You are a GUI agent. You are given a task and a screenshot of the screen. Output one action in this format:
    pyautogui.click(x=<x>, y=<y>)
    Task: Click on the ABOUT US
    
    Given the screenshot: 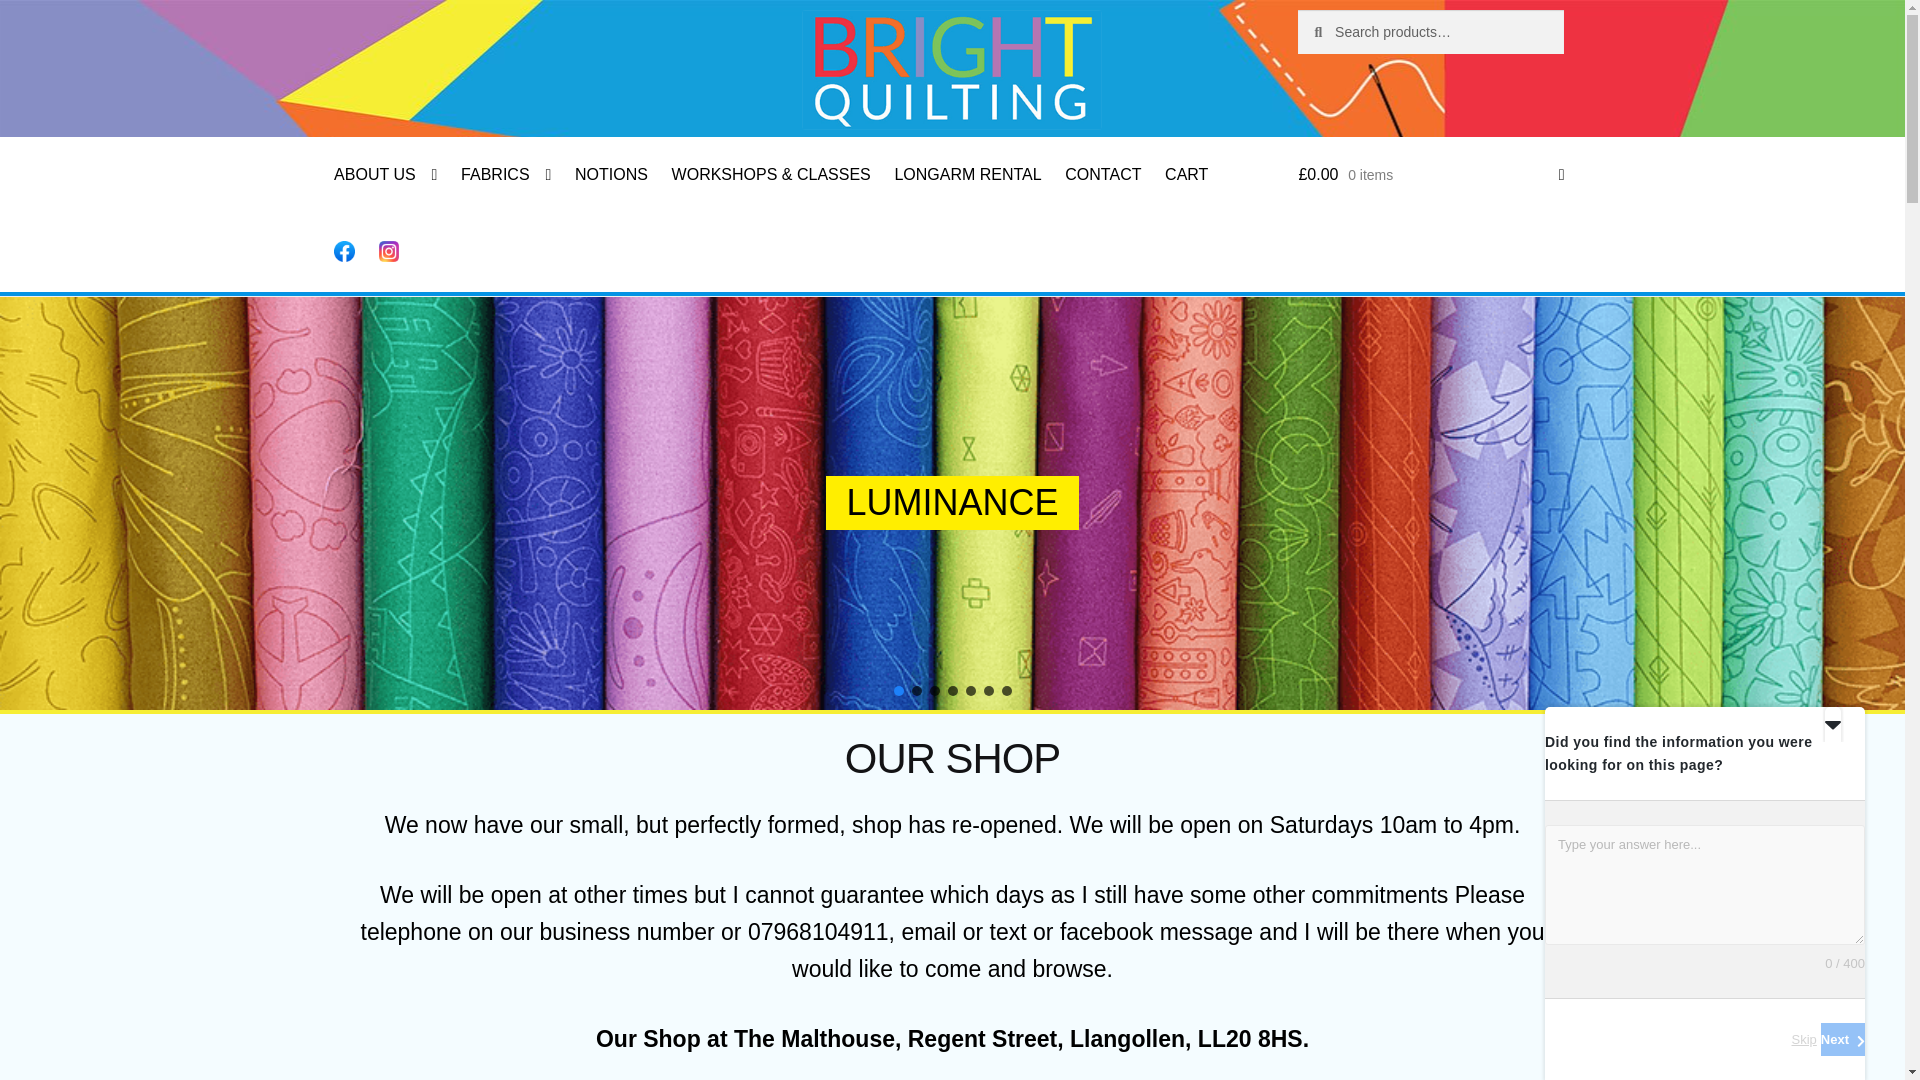 What is the action you would take?
    pyautogui.click(x=386, y=176)
    